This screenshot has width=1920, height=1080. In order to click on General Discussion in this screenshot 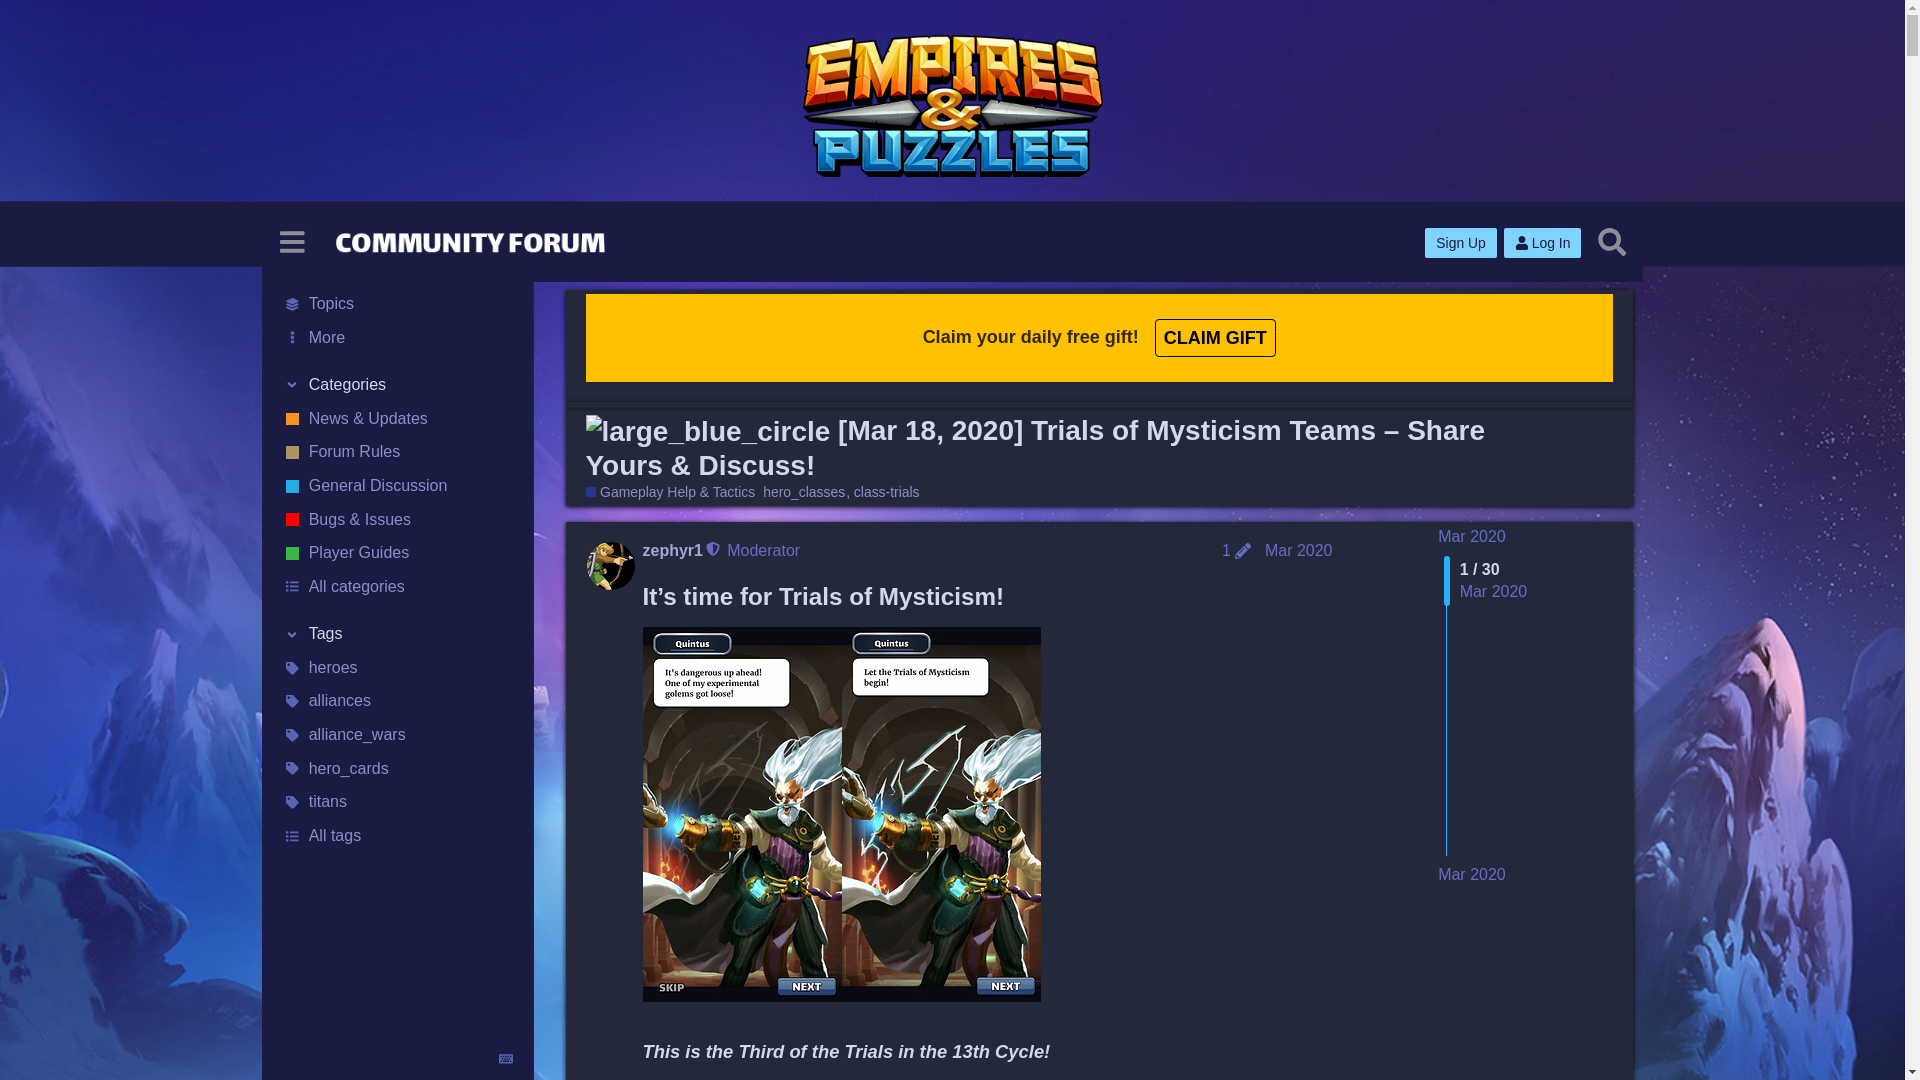, I will do `click(397, 486)`.